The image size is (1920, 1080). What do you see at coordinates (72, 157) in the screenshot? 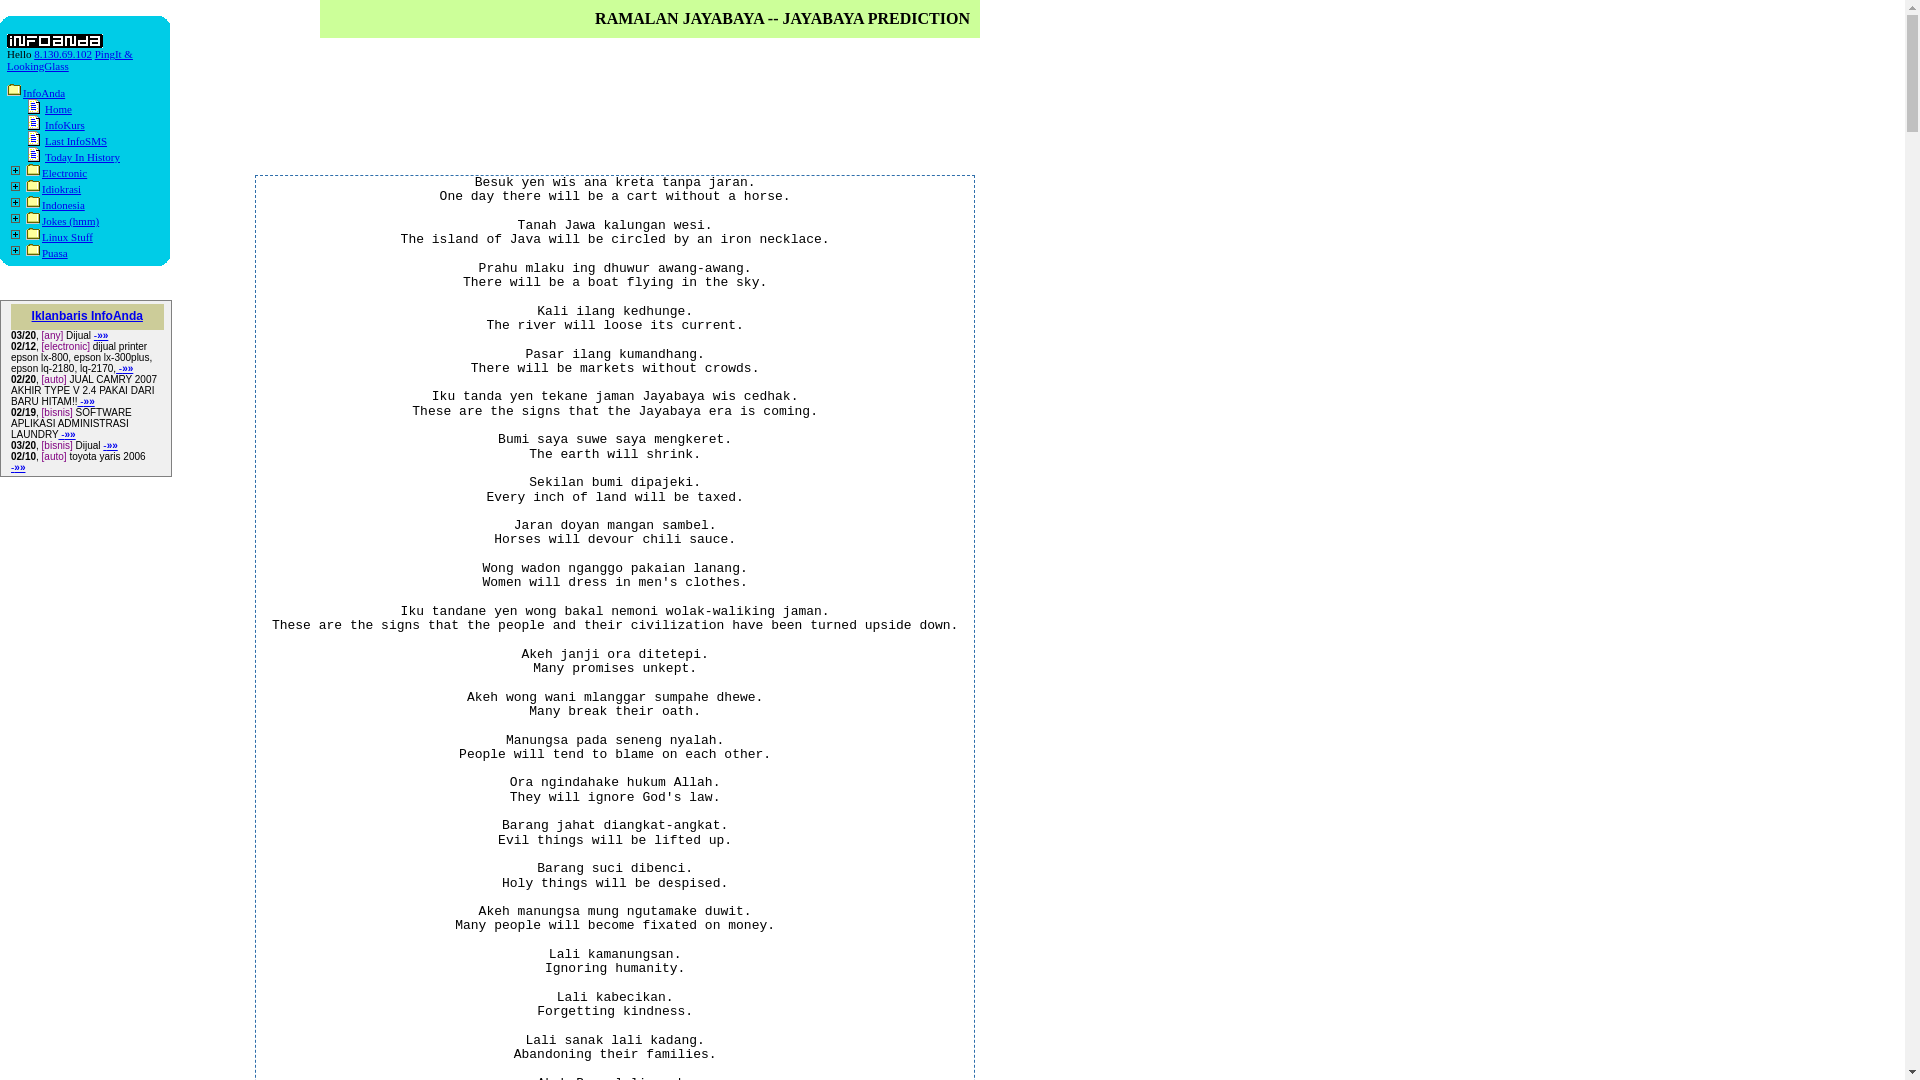
I see `Today In History` at bounding box center [72, 157].